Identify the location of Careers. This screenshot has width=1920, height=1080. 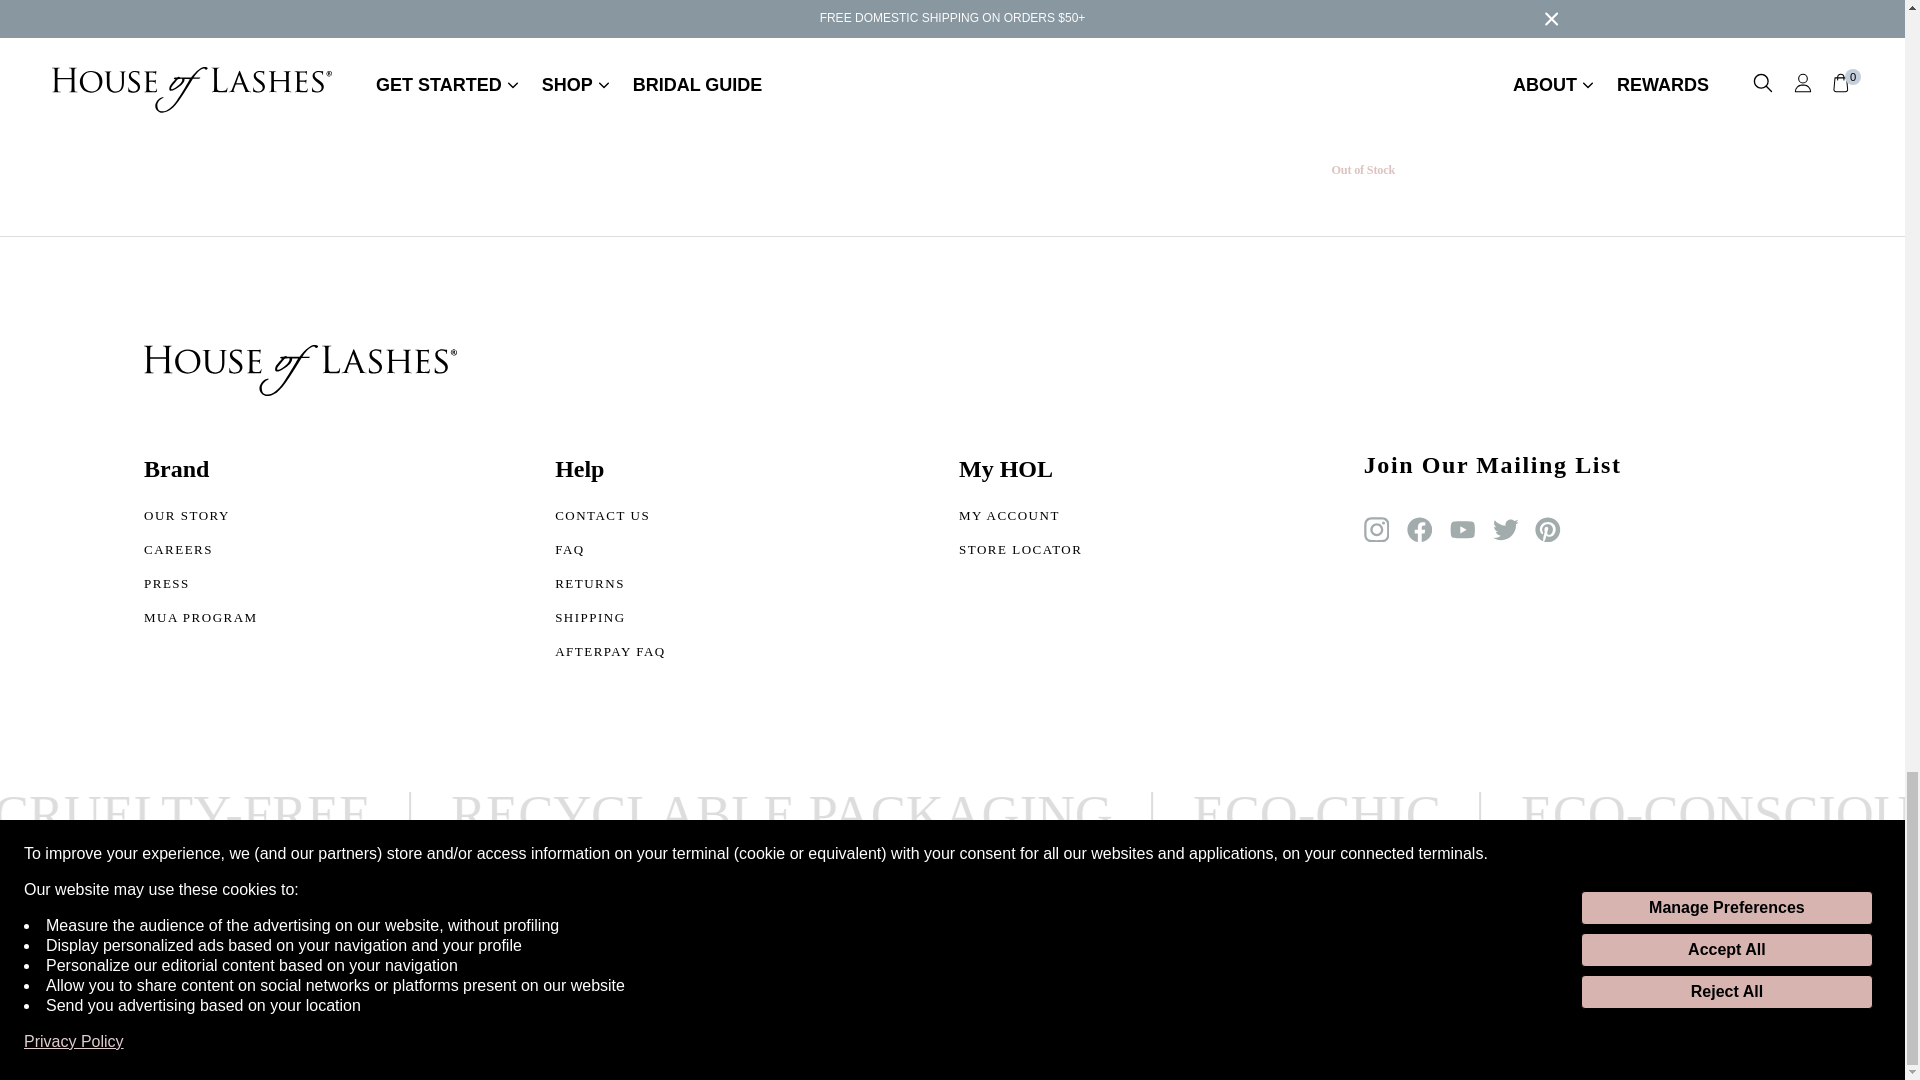
(200, 554).